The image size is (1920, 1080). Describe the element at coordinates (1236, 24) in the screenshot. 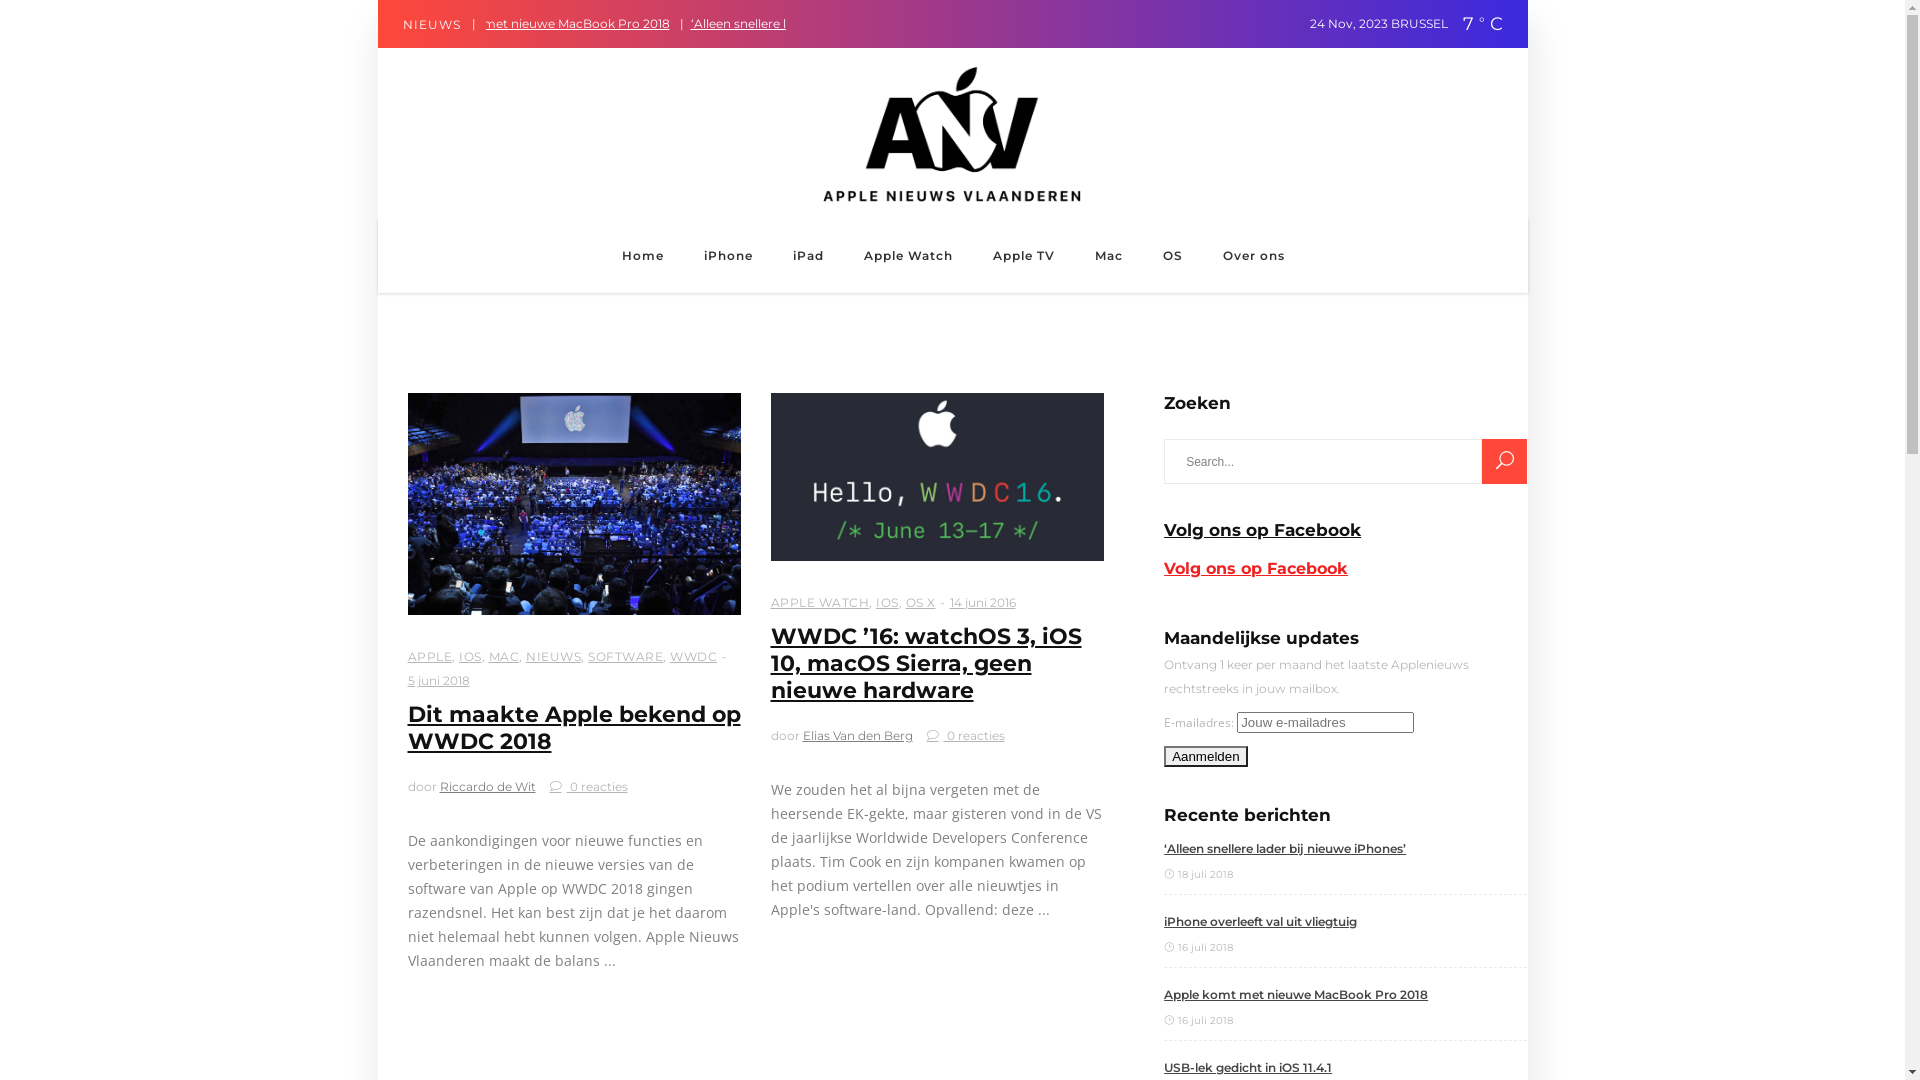

I see `iPhone overleeft val uit vliegtuig` at that location.